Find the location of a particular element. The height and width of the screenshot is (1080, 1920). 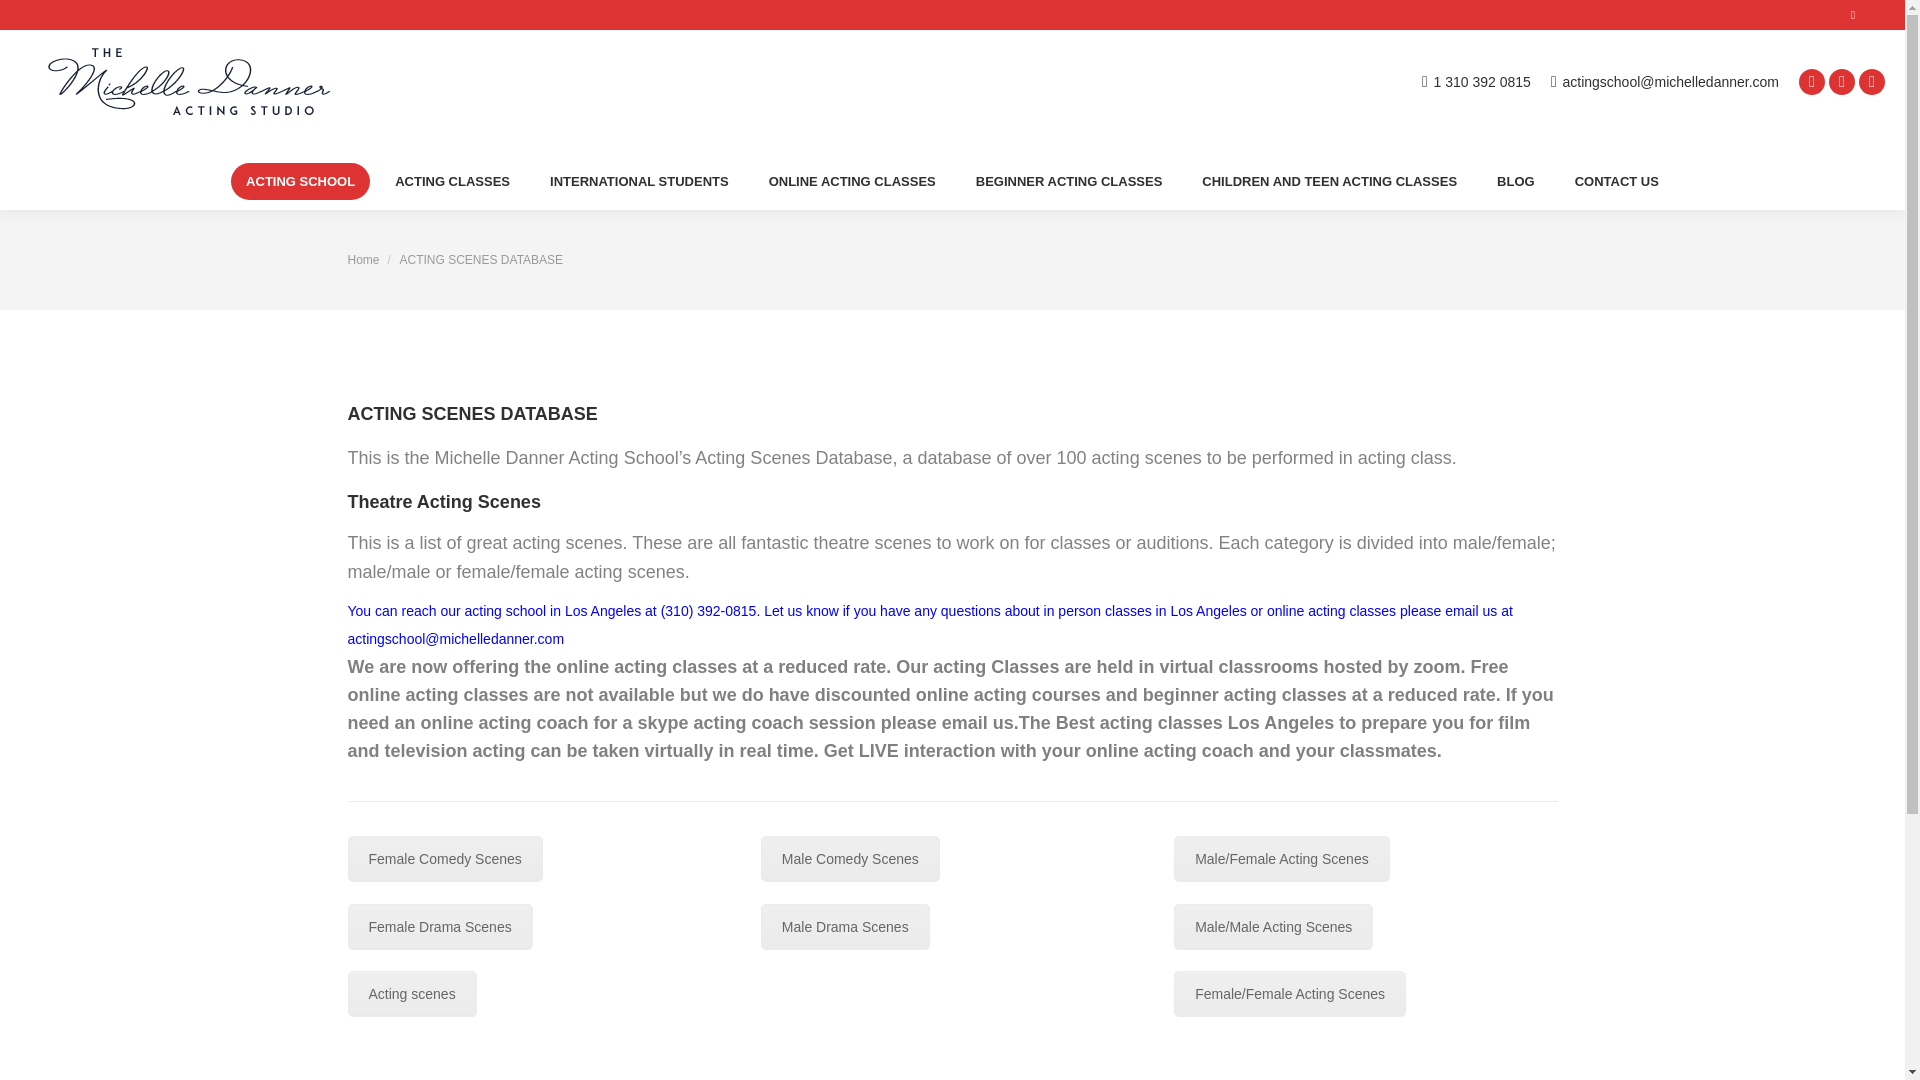

INTERNATIONAL STUDENTS is located at coordinates (640, 181).